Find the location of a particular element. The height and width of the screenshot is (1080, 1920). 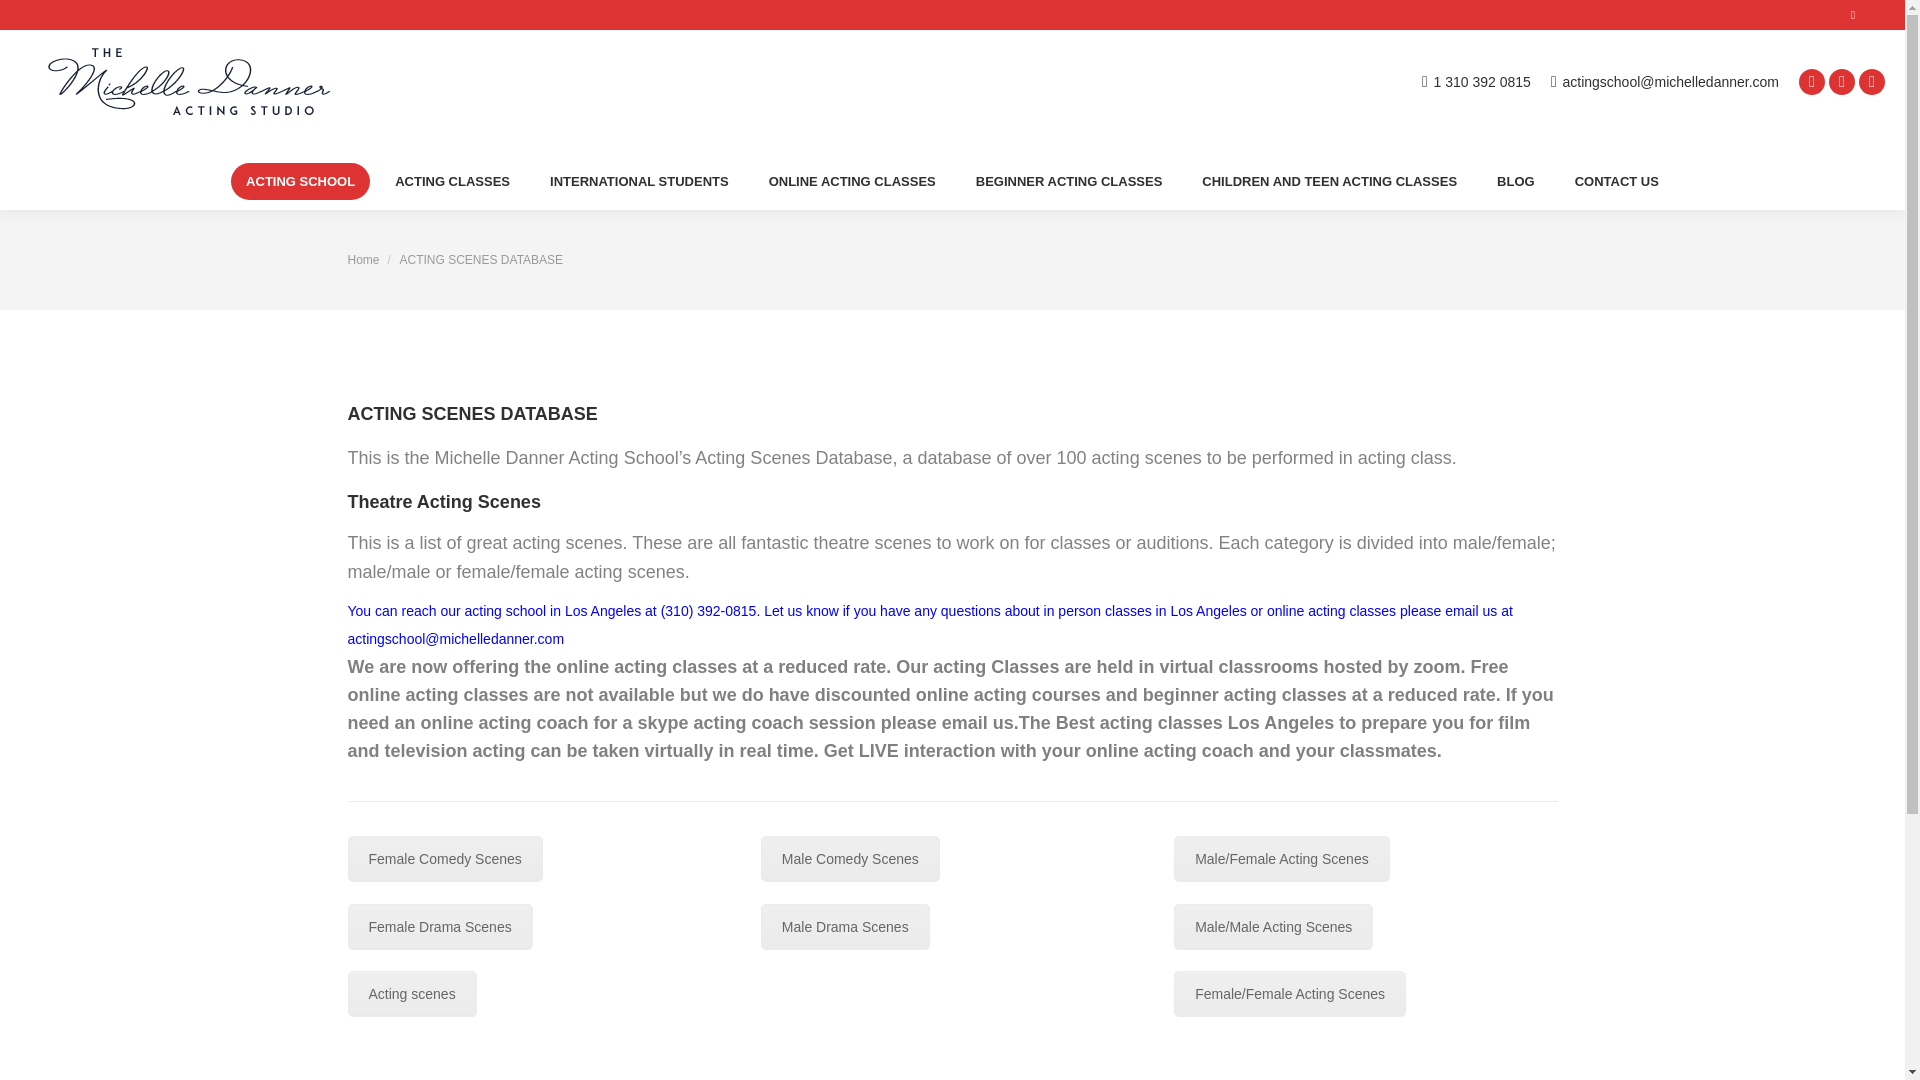

INTERNATIONAL STUDENTS is located at coordinates (640, 181).